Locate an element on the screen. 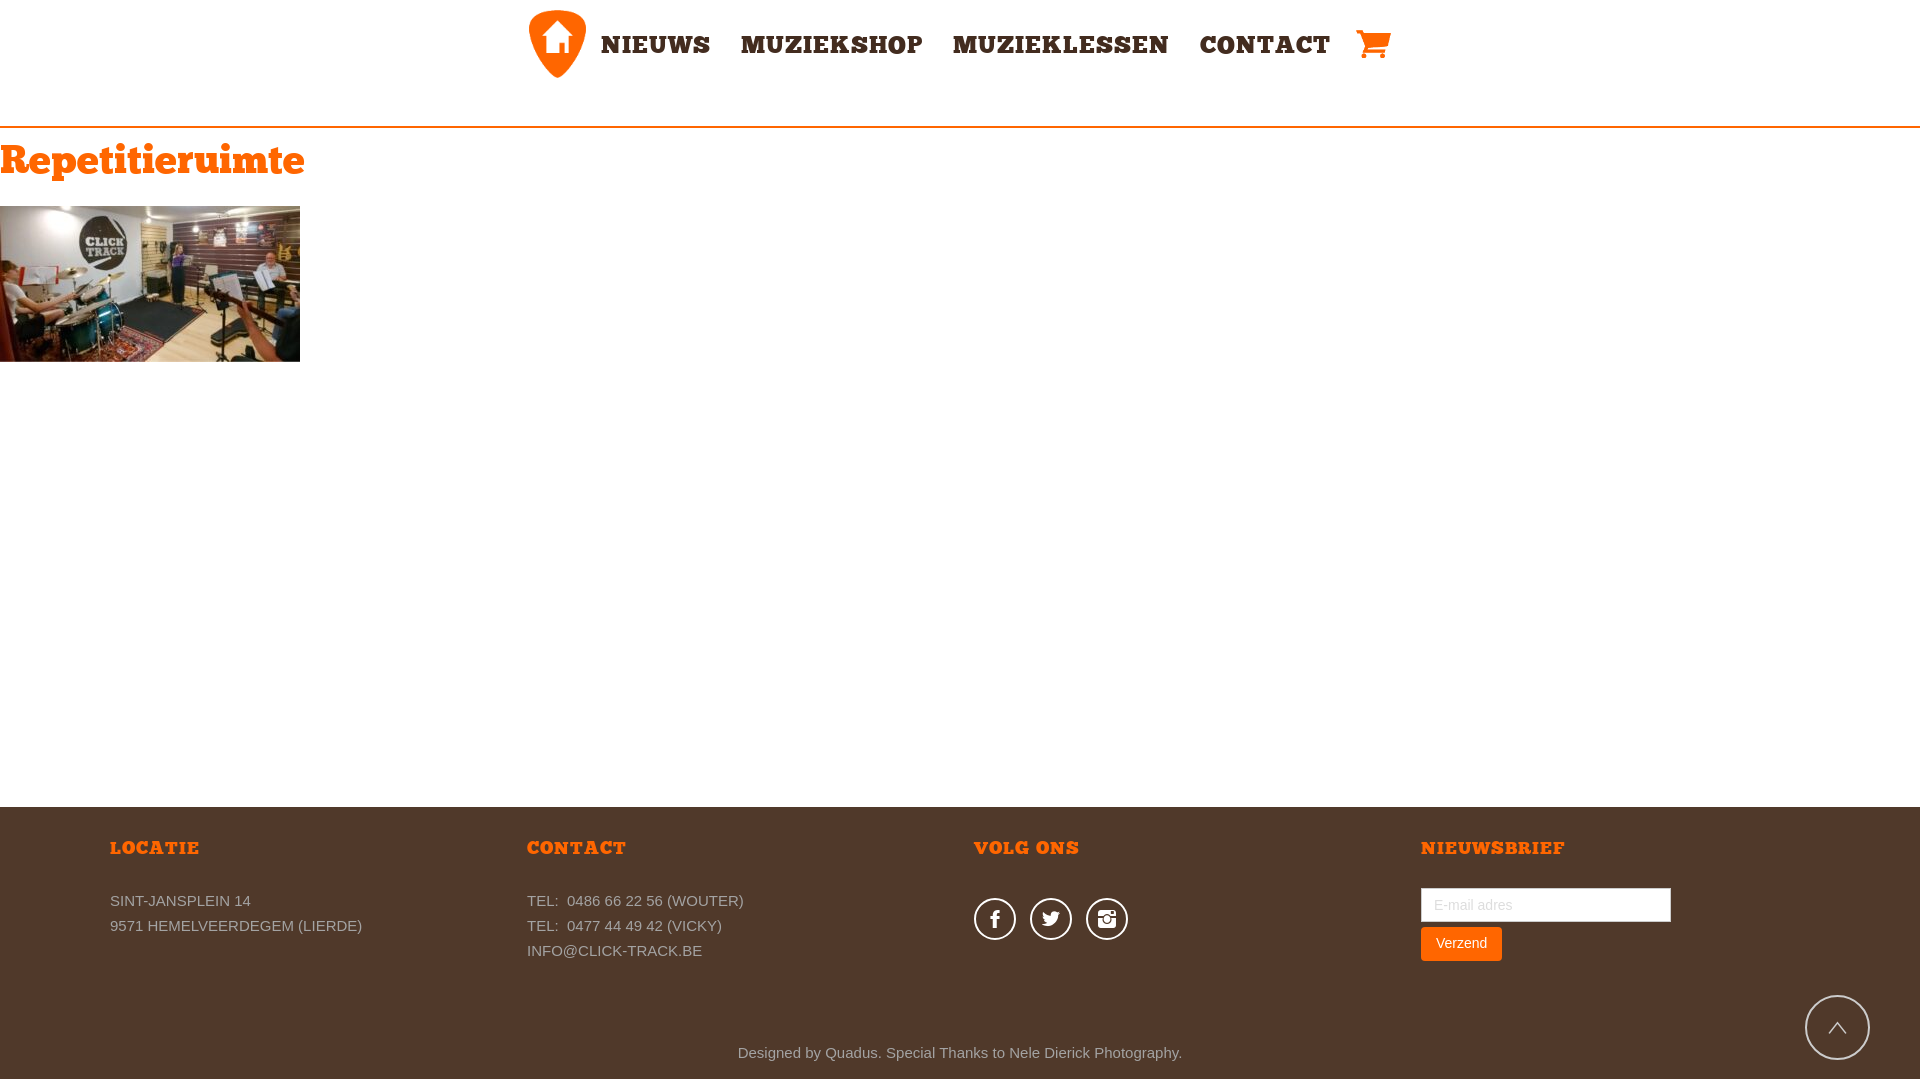 This screenshot has width=1920, height=1080. Quadus is located at coordinates (852, 1052).